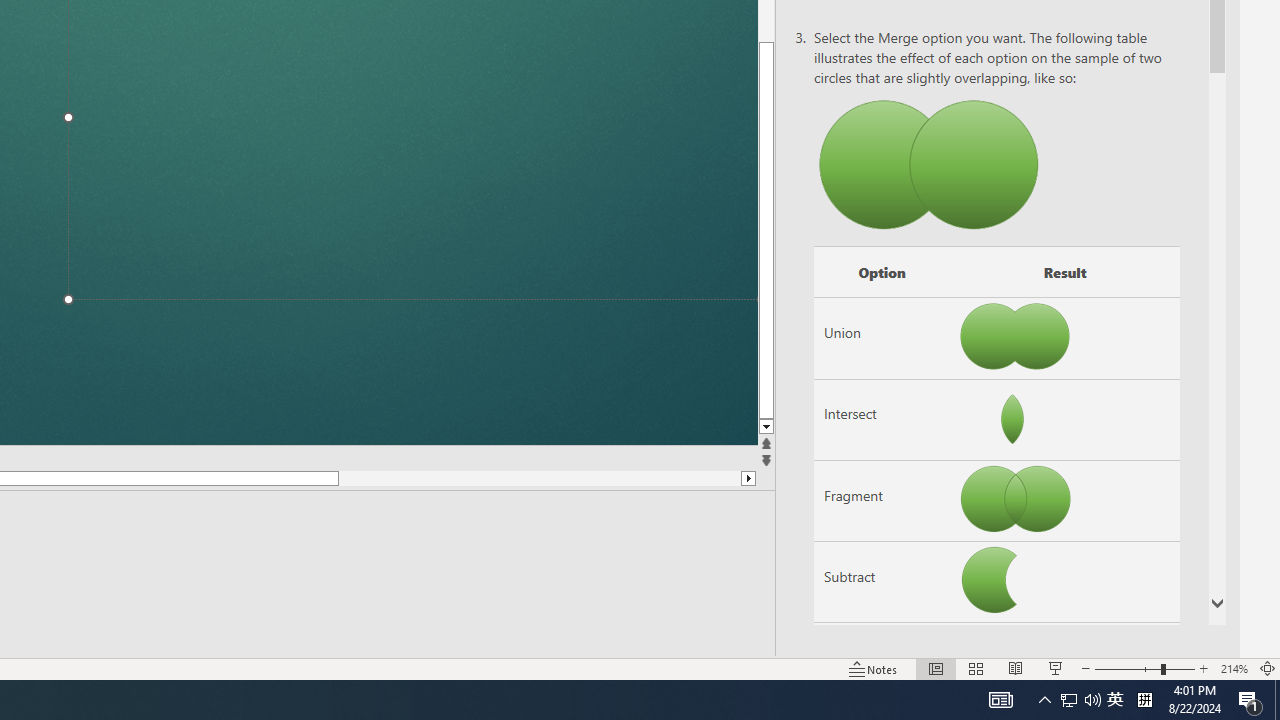 The image size is (1280, 720). Describe the element at coordinates (1234, 668) in the screenshot. I see `Zoom 214%` at that location.